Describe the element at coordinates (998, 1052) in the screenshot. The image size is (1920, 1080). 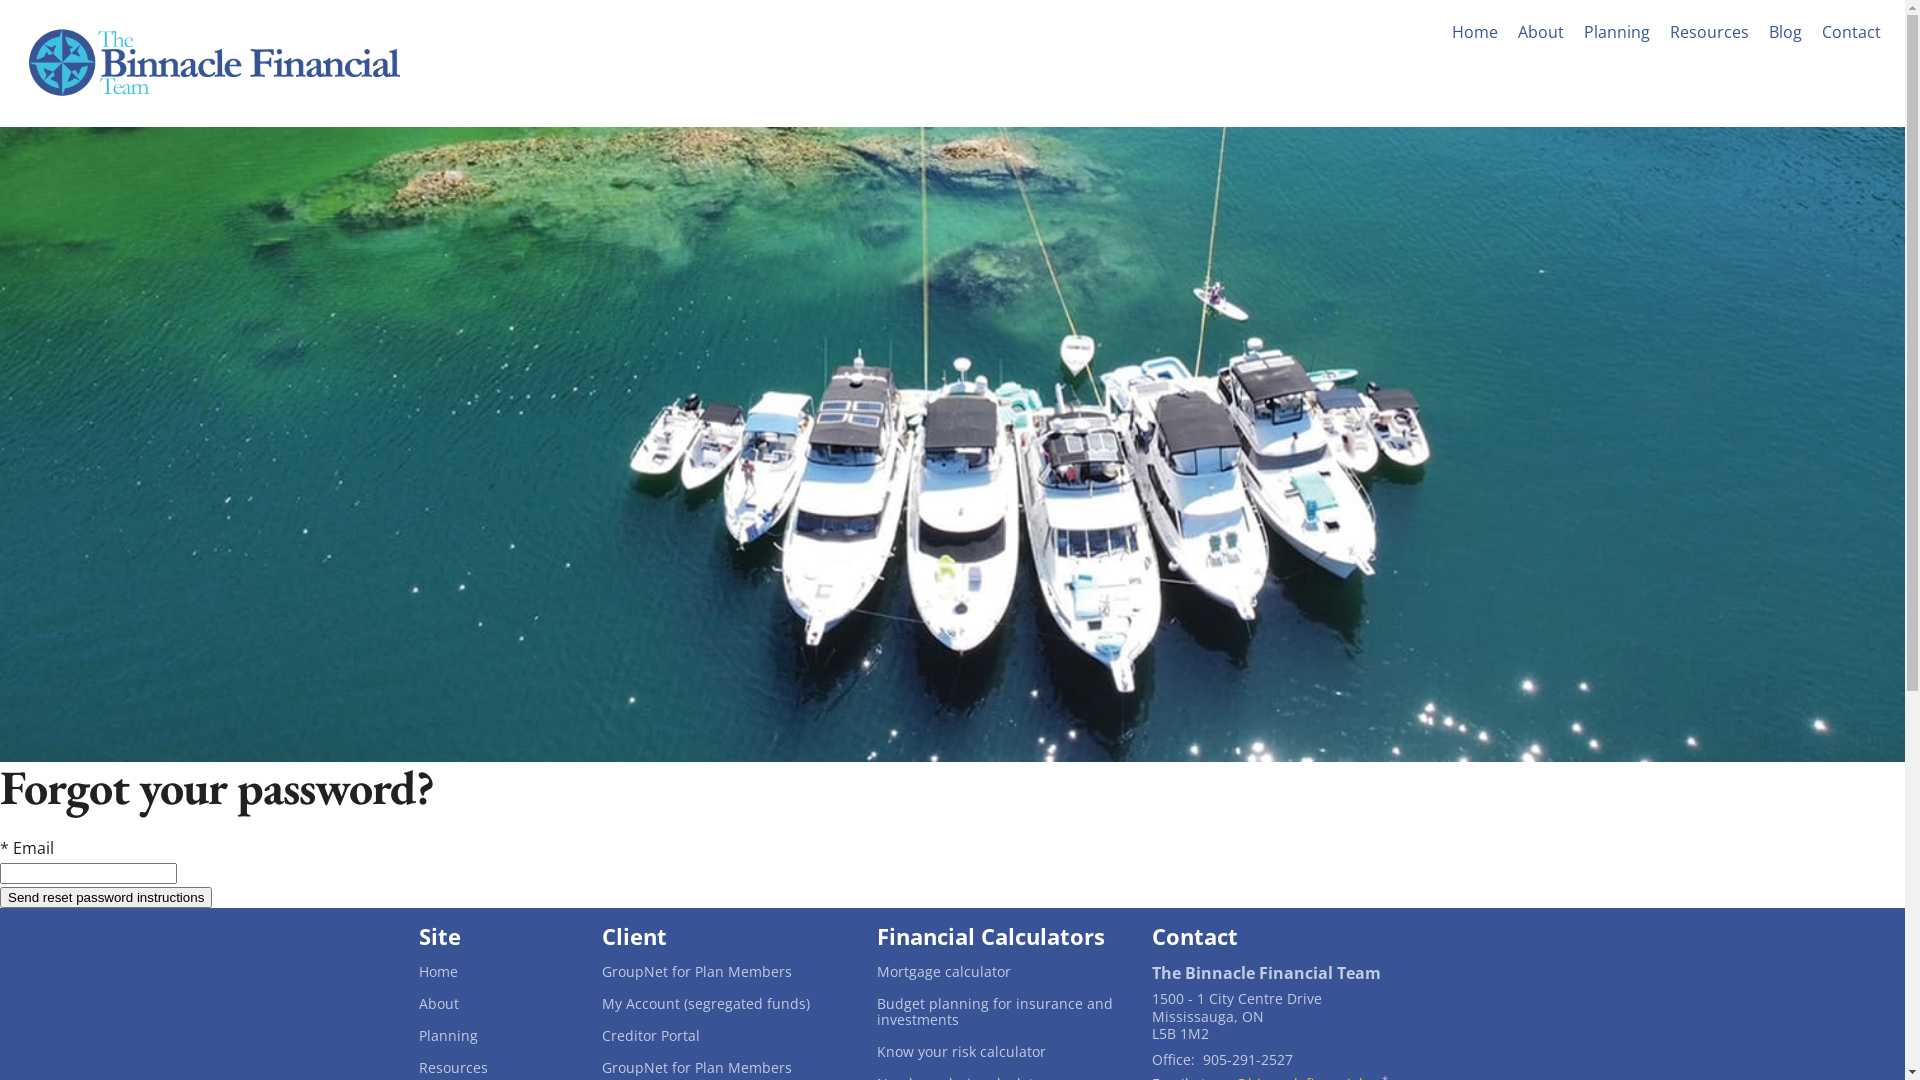
I see `Know your risk calculator
 - Opens in a new window` at that location.